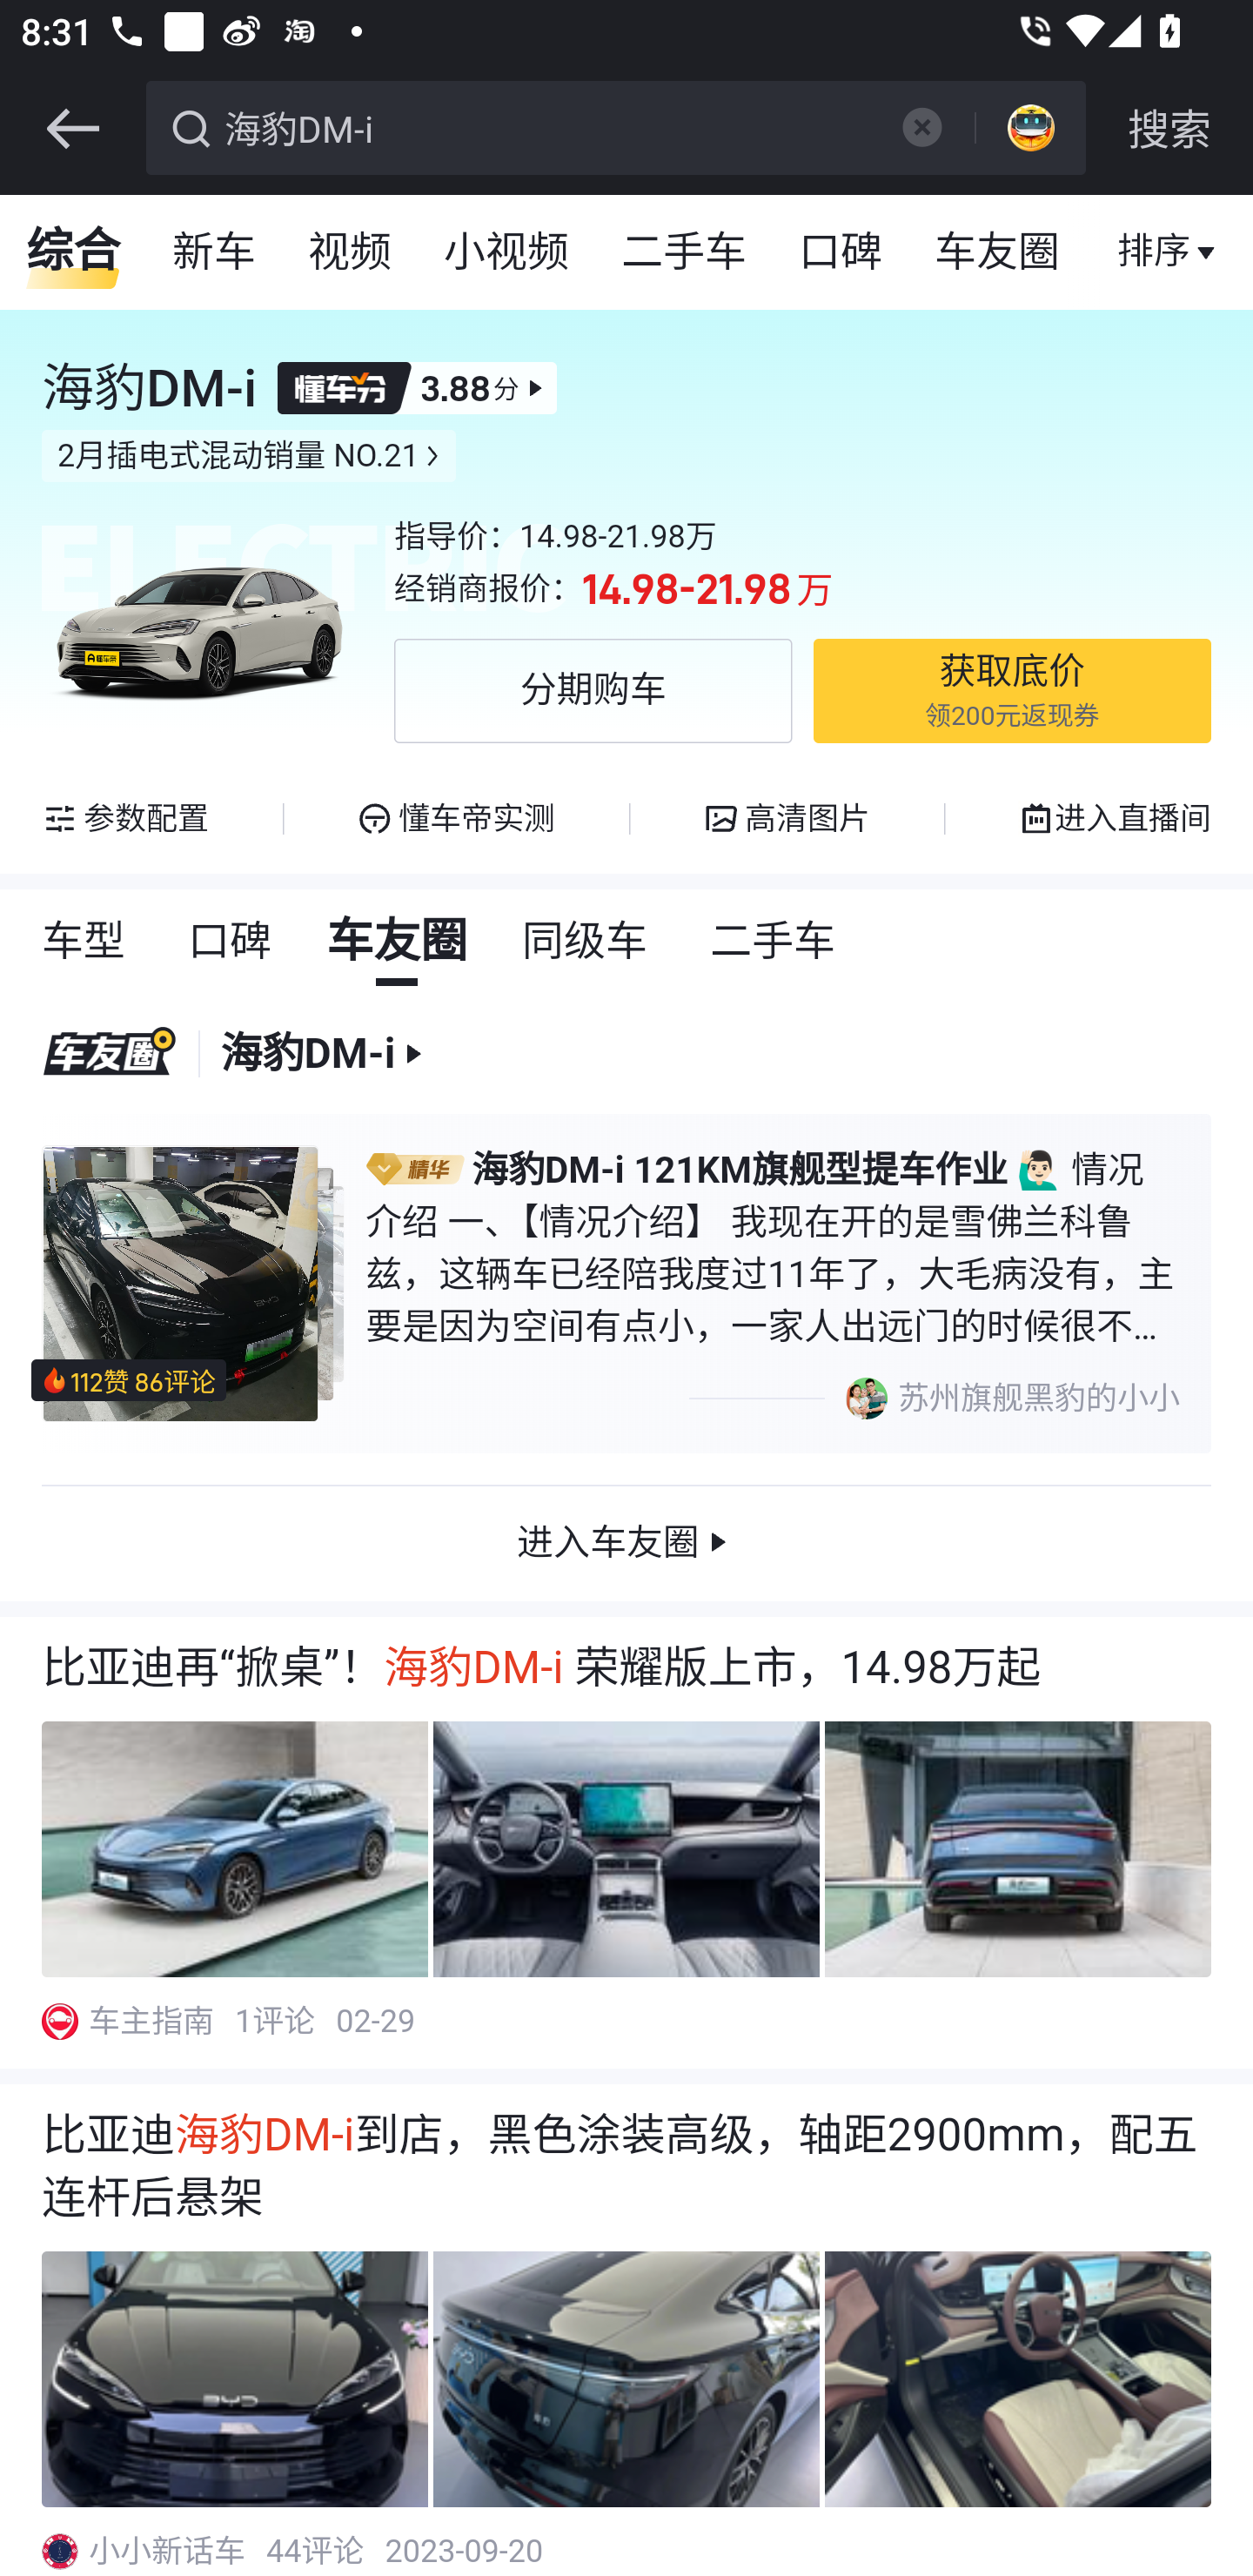 This screenshot has height=2576, width=1253. Describe the element at coordinates (802, 590) in the screenshot. I see `经销商报价： 14.98-21.98 万` at that location.